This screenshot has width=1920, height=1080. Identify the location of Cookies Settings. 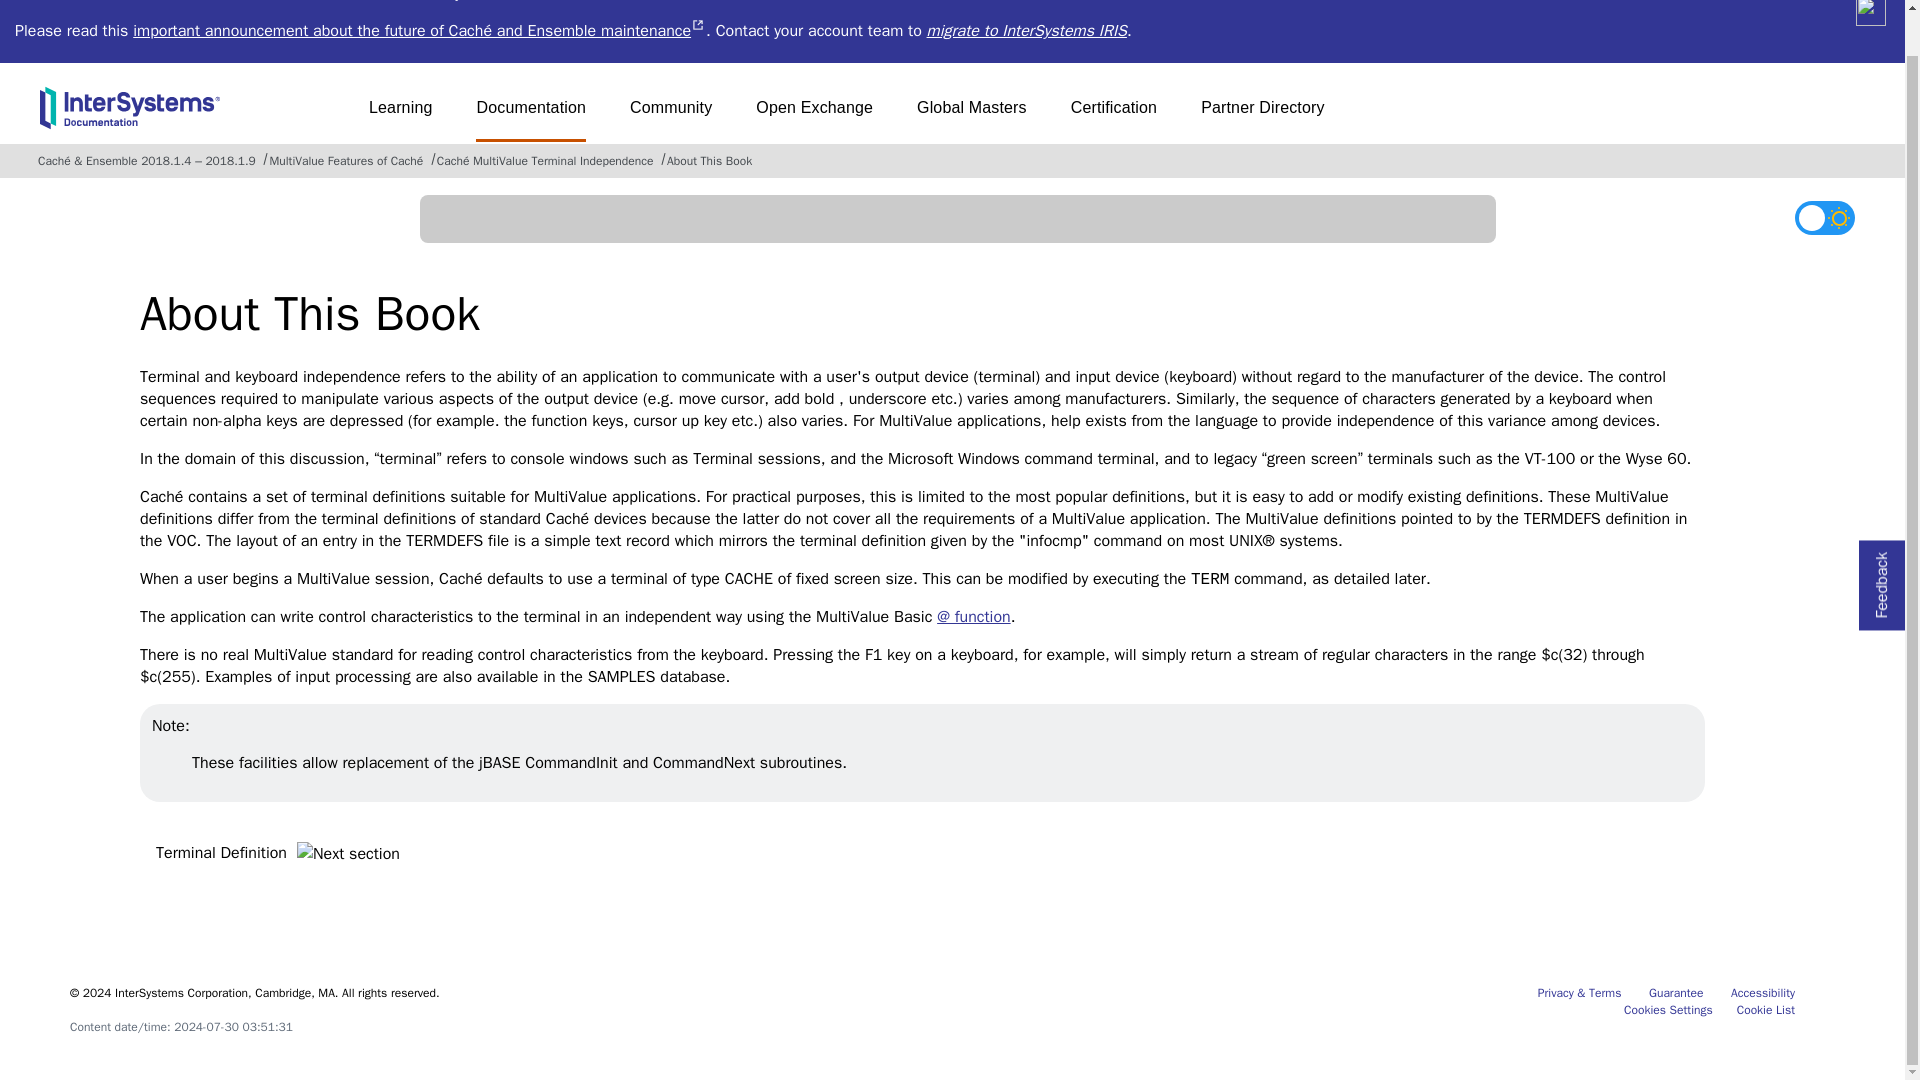
(1668, 1010).